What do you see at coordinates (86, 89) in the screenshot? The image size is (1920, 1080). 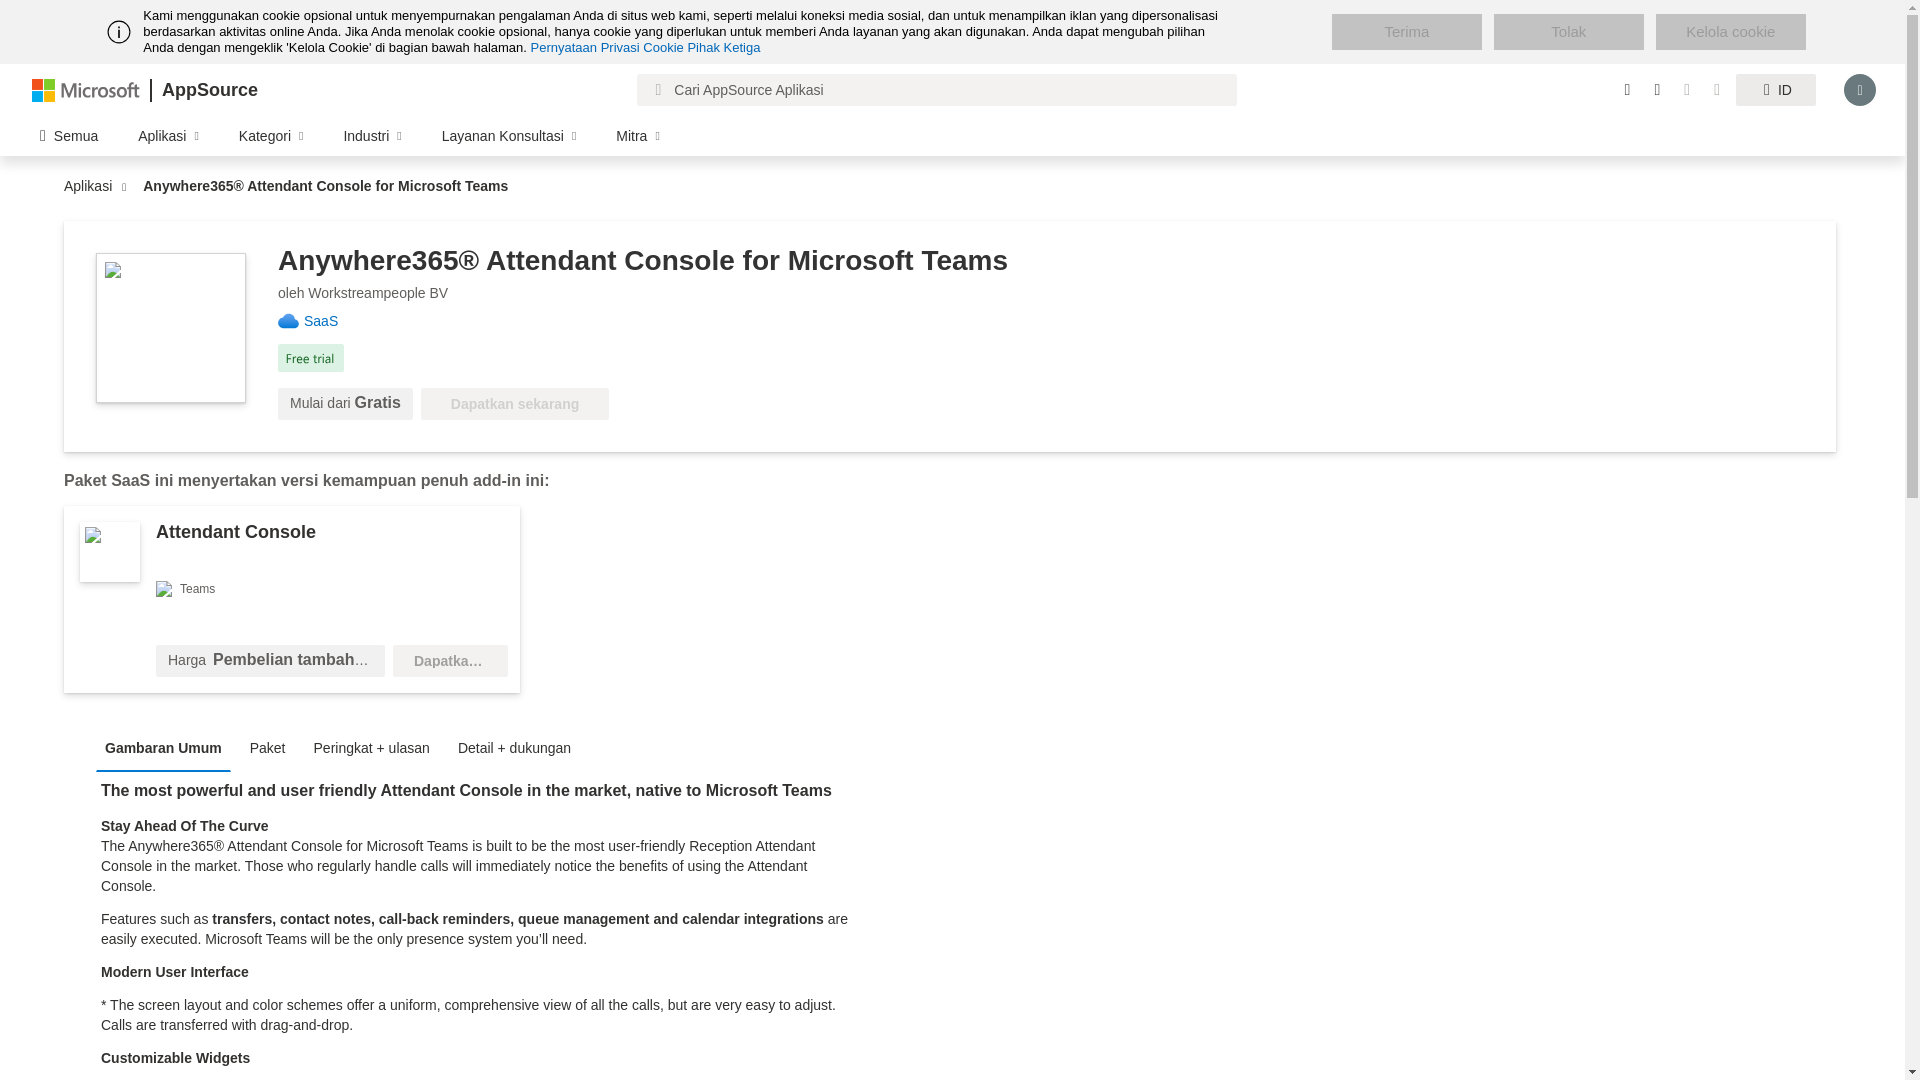 I see `Microsoft` at bounding box center [86, 89].